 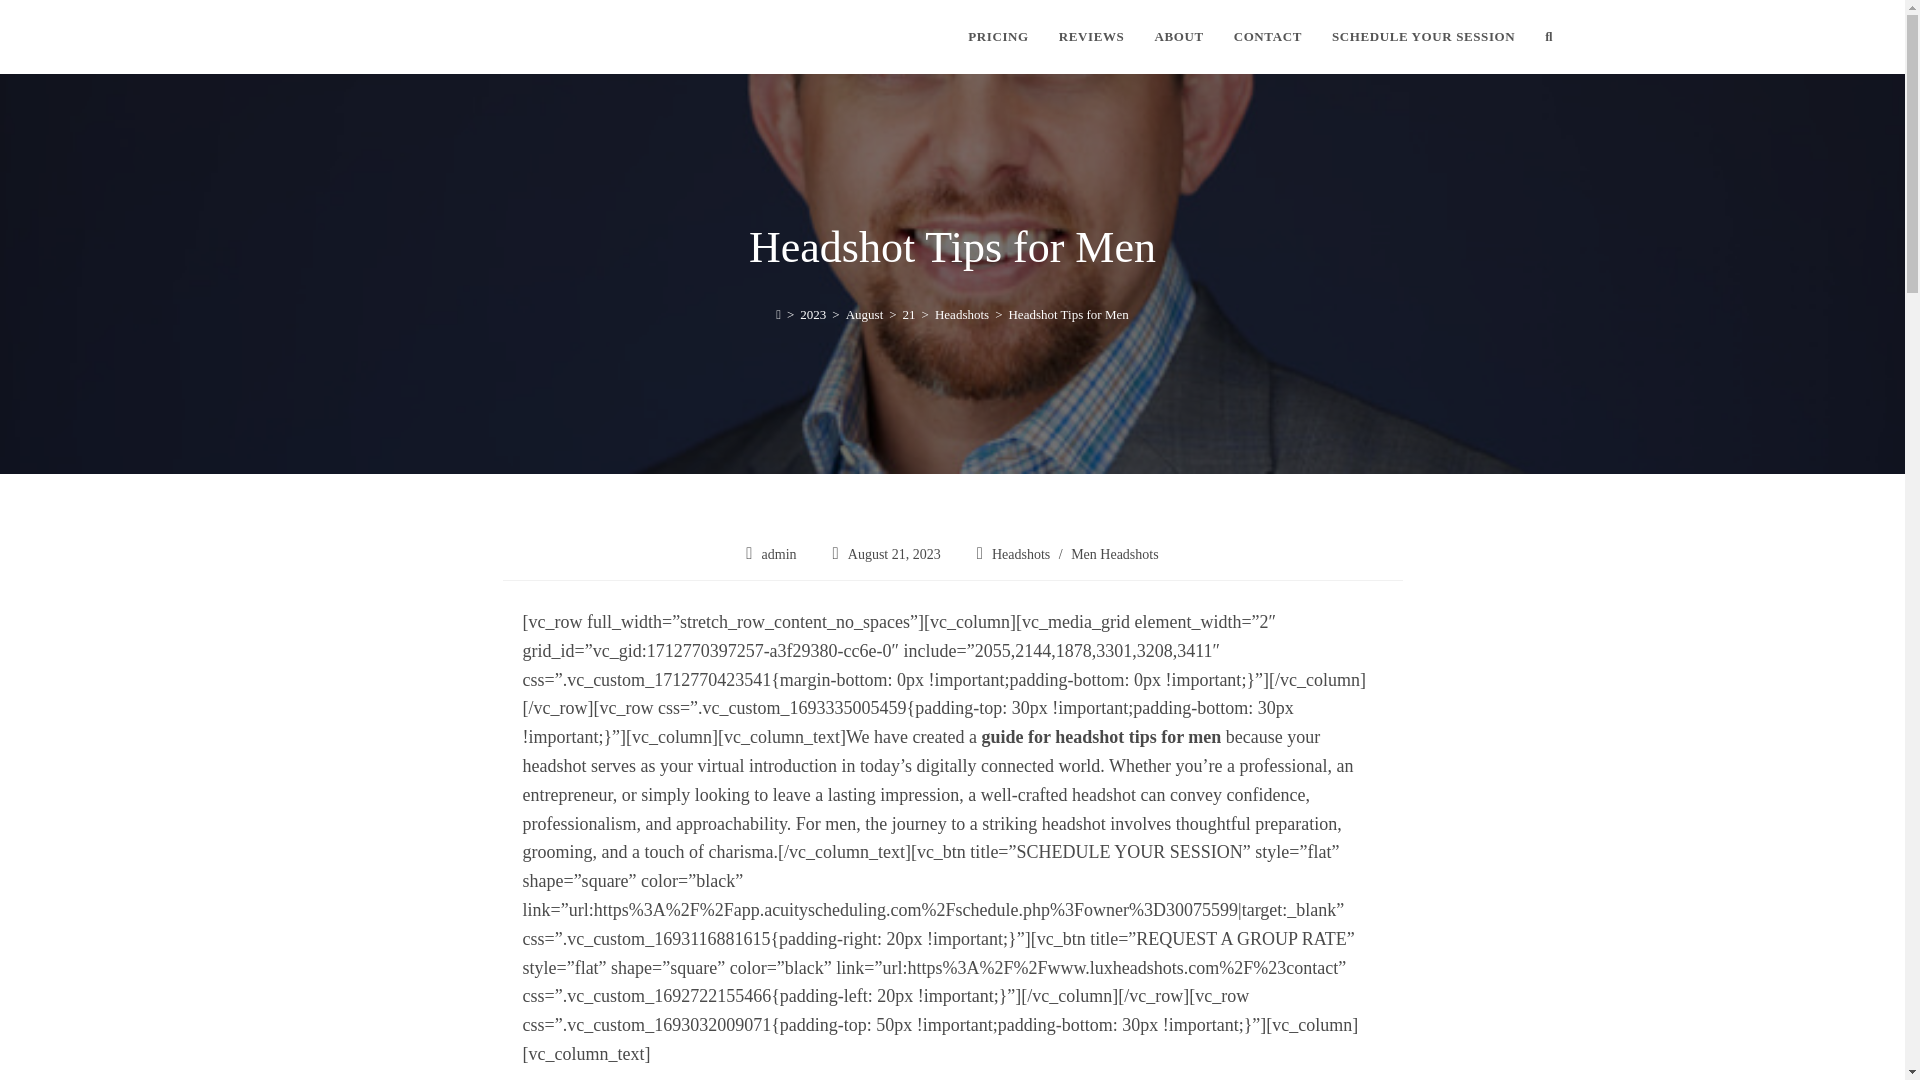 What do you see at coordinates (1268, 37) in the screenshot?
I see `CONTACT` at bounding box center [1268, 37].